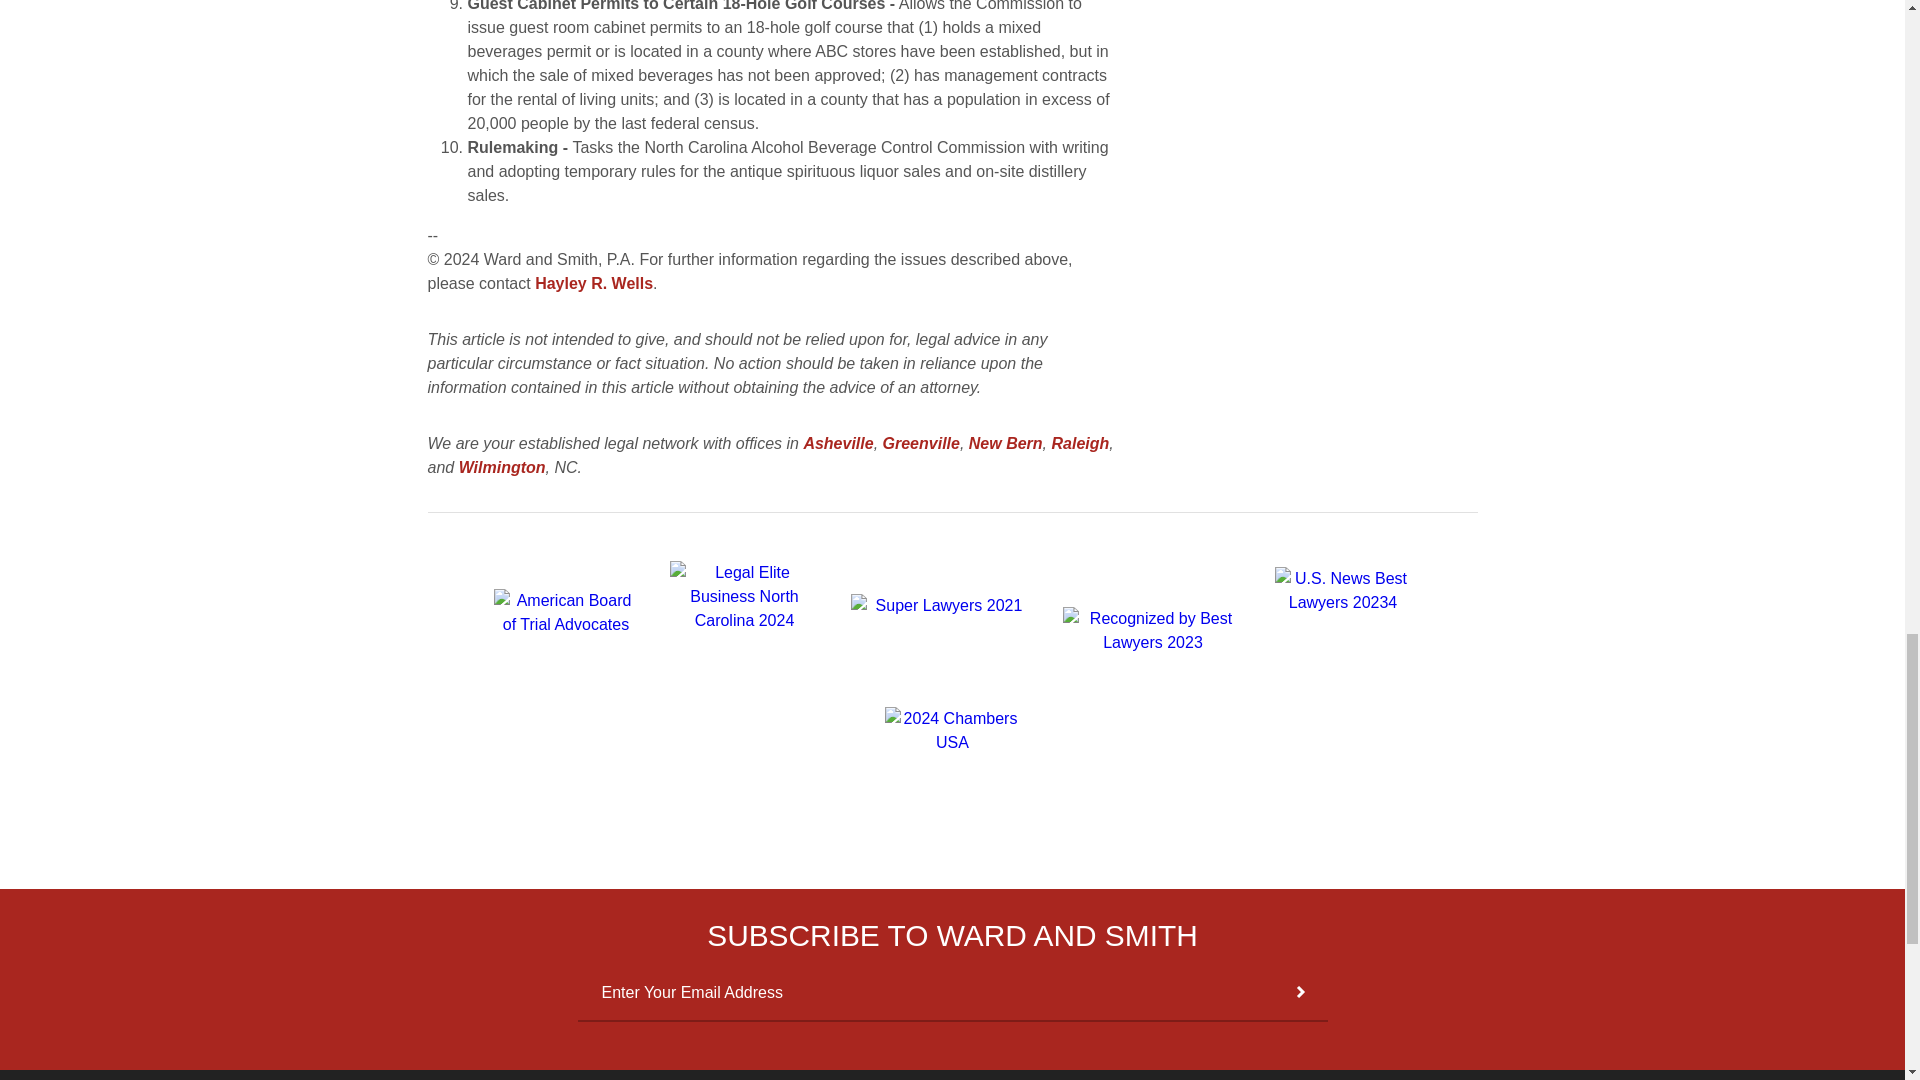 The image size is (1920, 1080). I want to click on Greenville, so click(922, 444).